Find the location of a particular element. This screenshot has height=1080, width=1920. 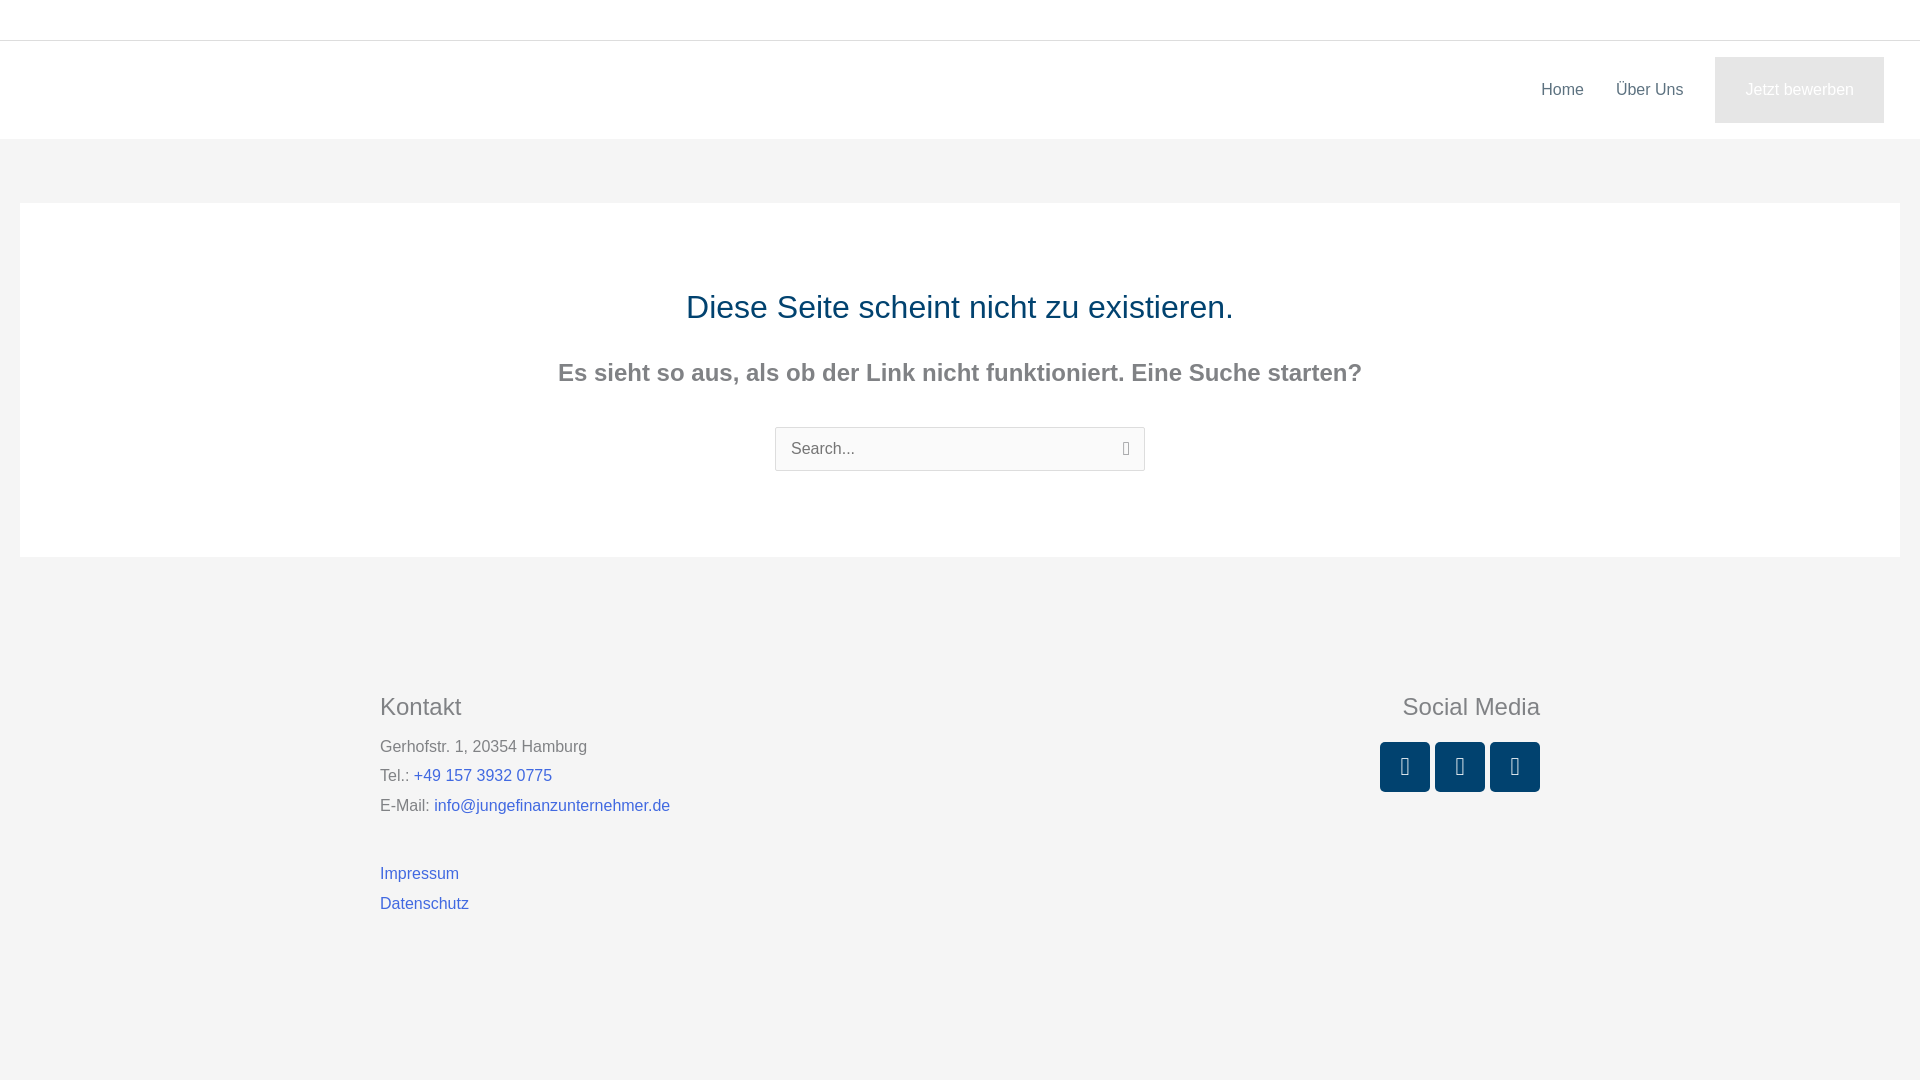

Jetzt bewerben is located at coordinates (1798, 90).